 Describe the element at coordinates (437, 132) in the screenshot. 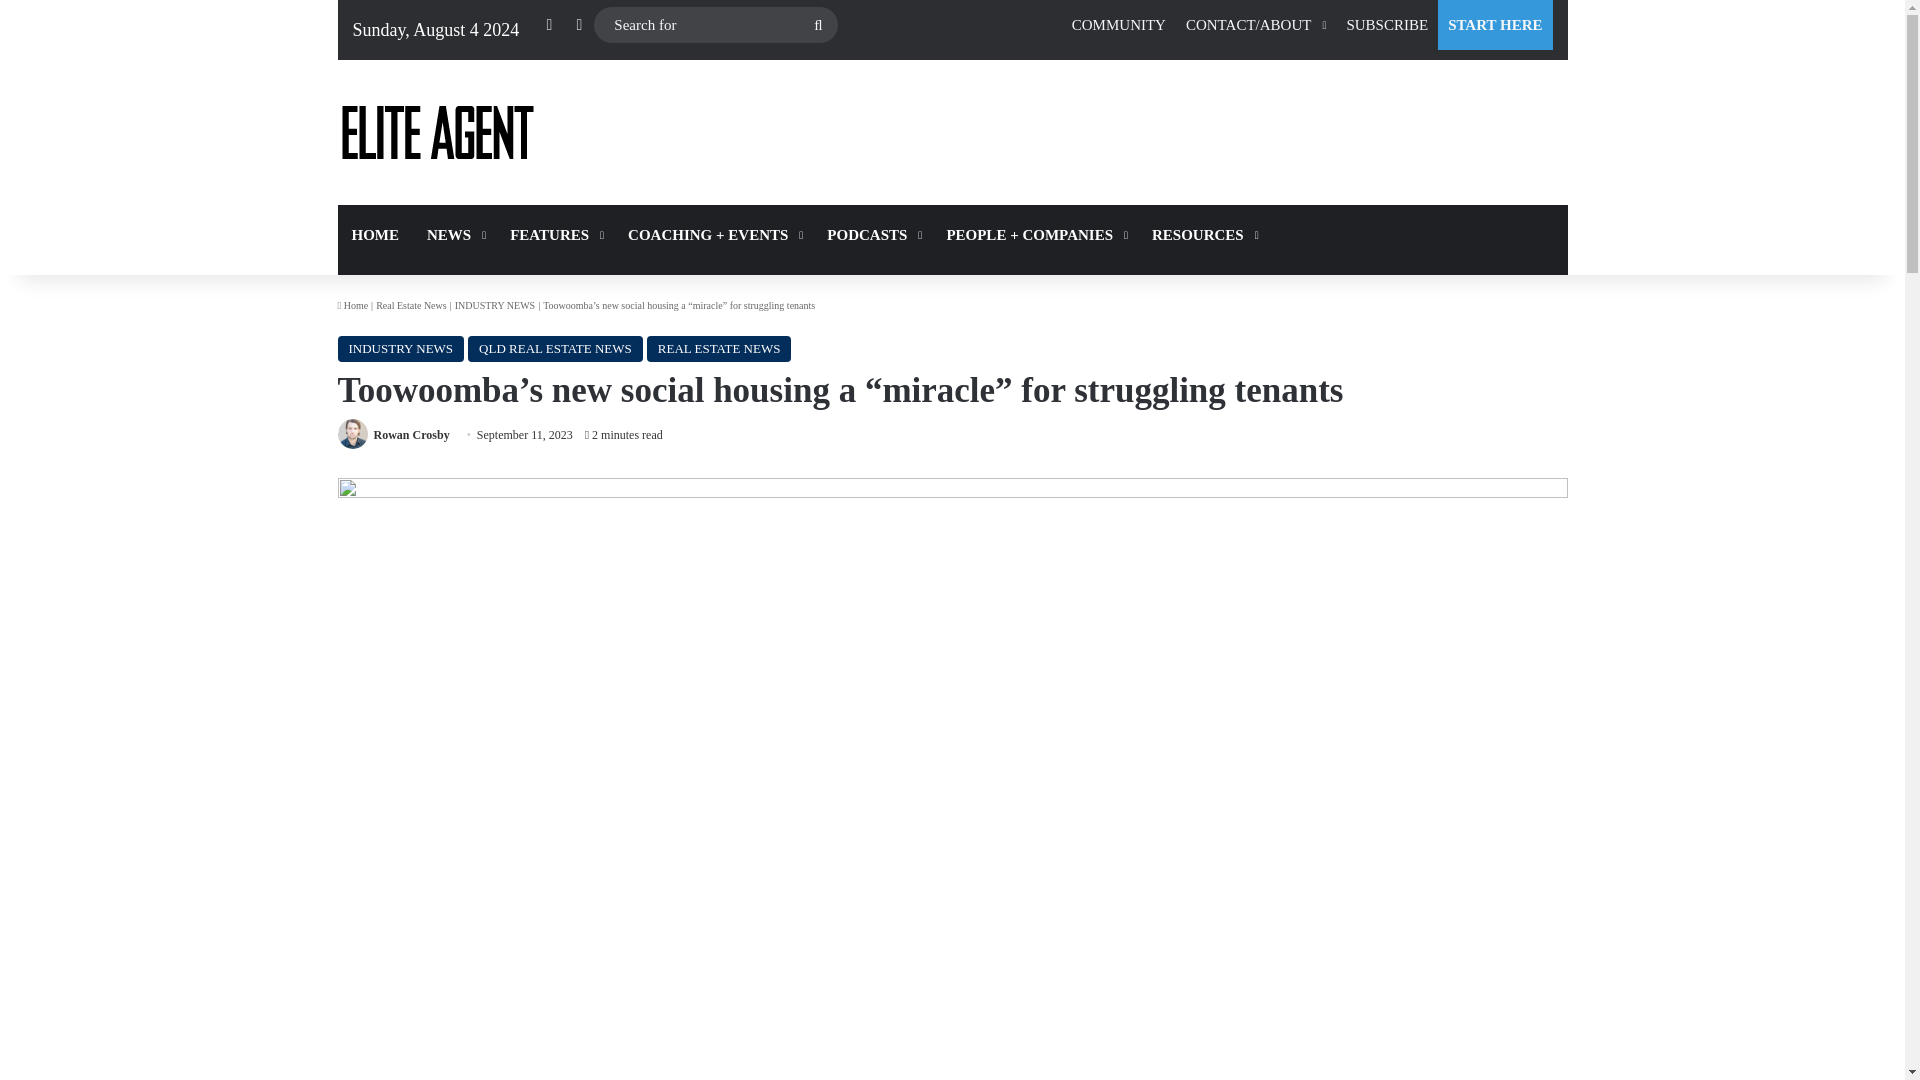

I see `Elite Agent` at that location.